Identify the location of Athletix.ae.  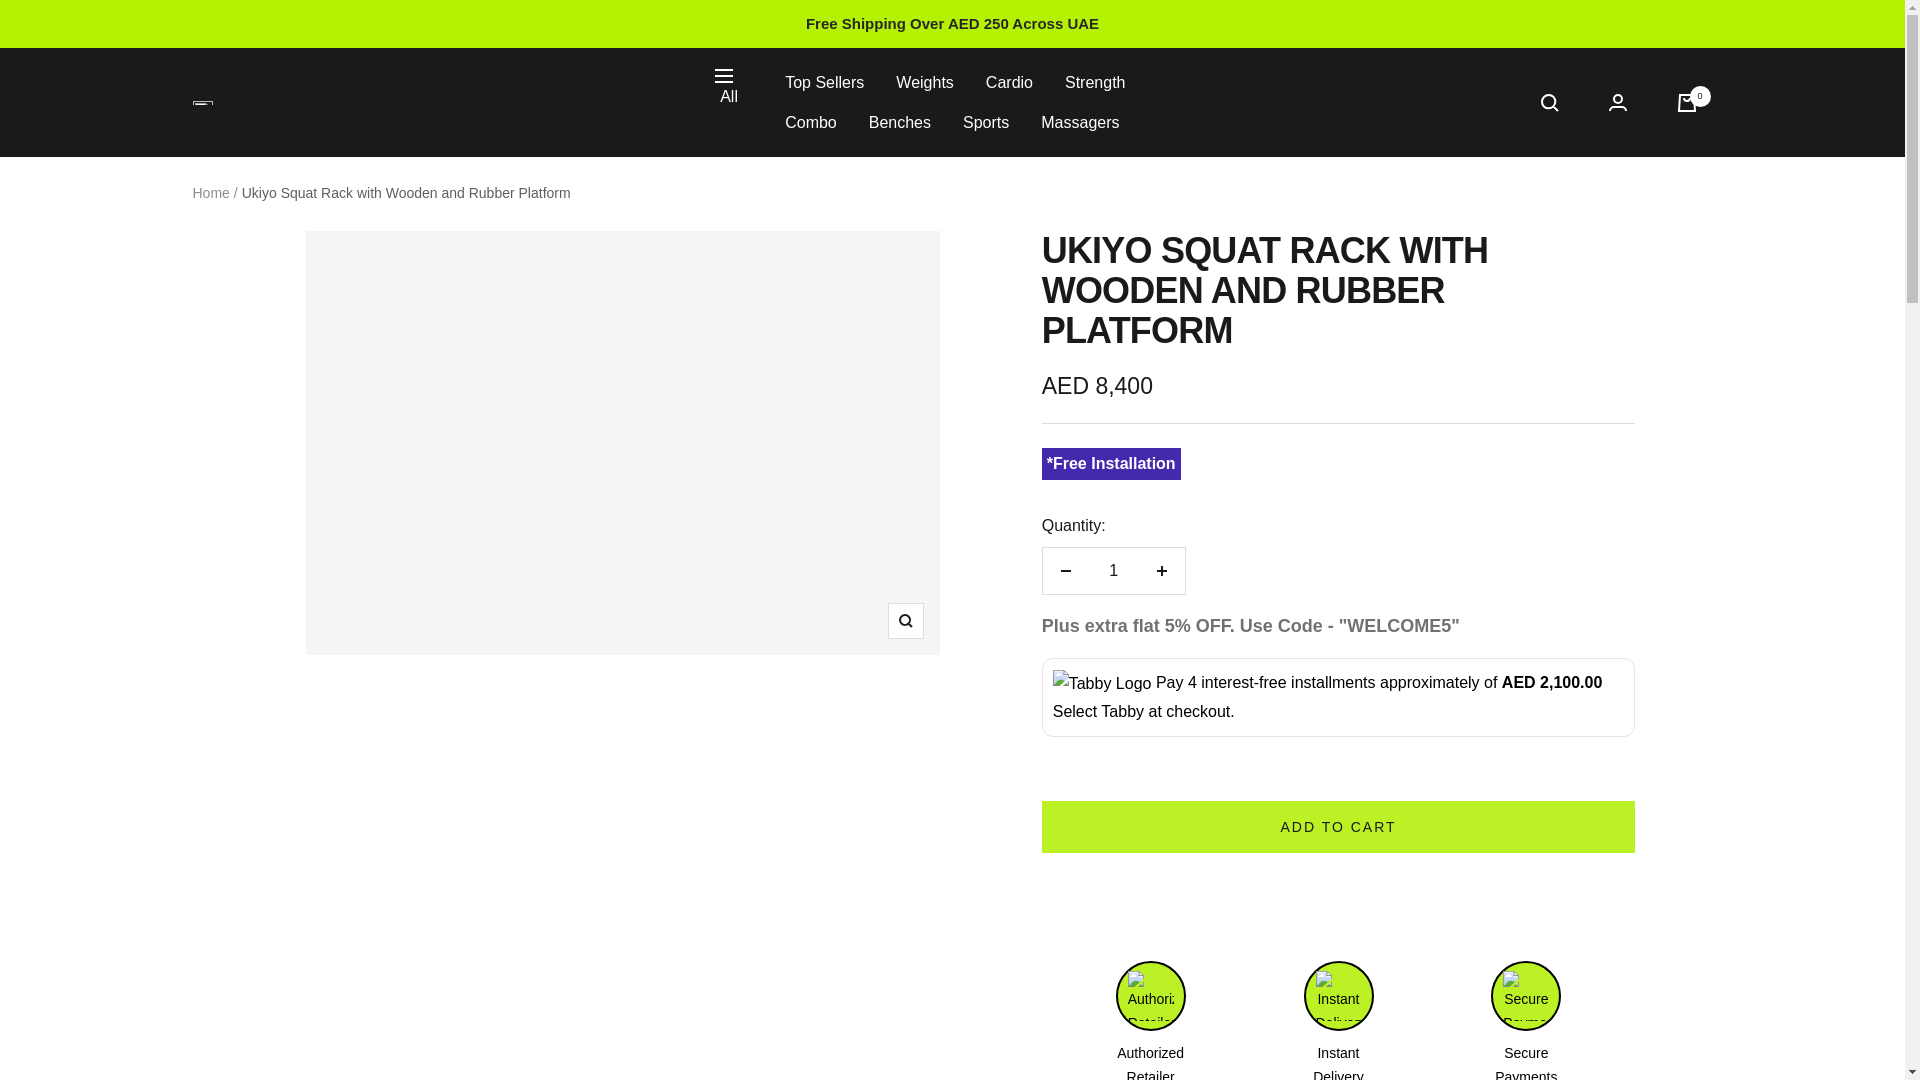
(202, 102).